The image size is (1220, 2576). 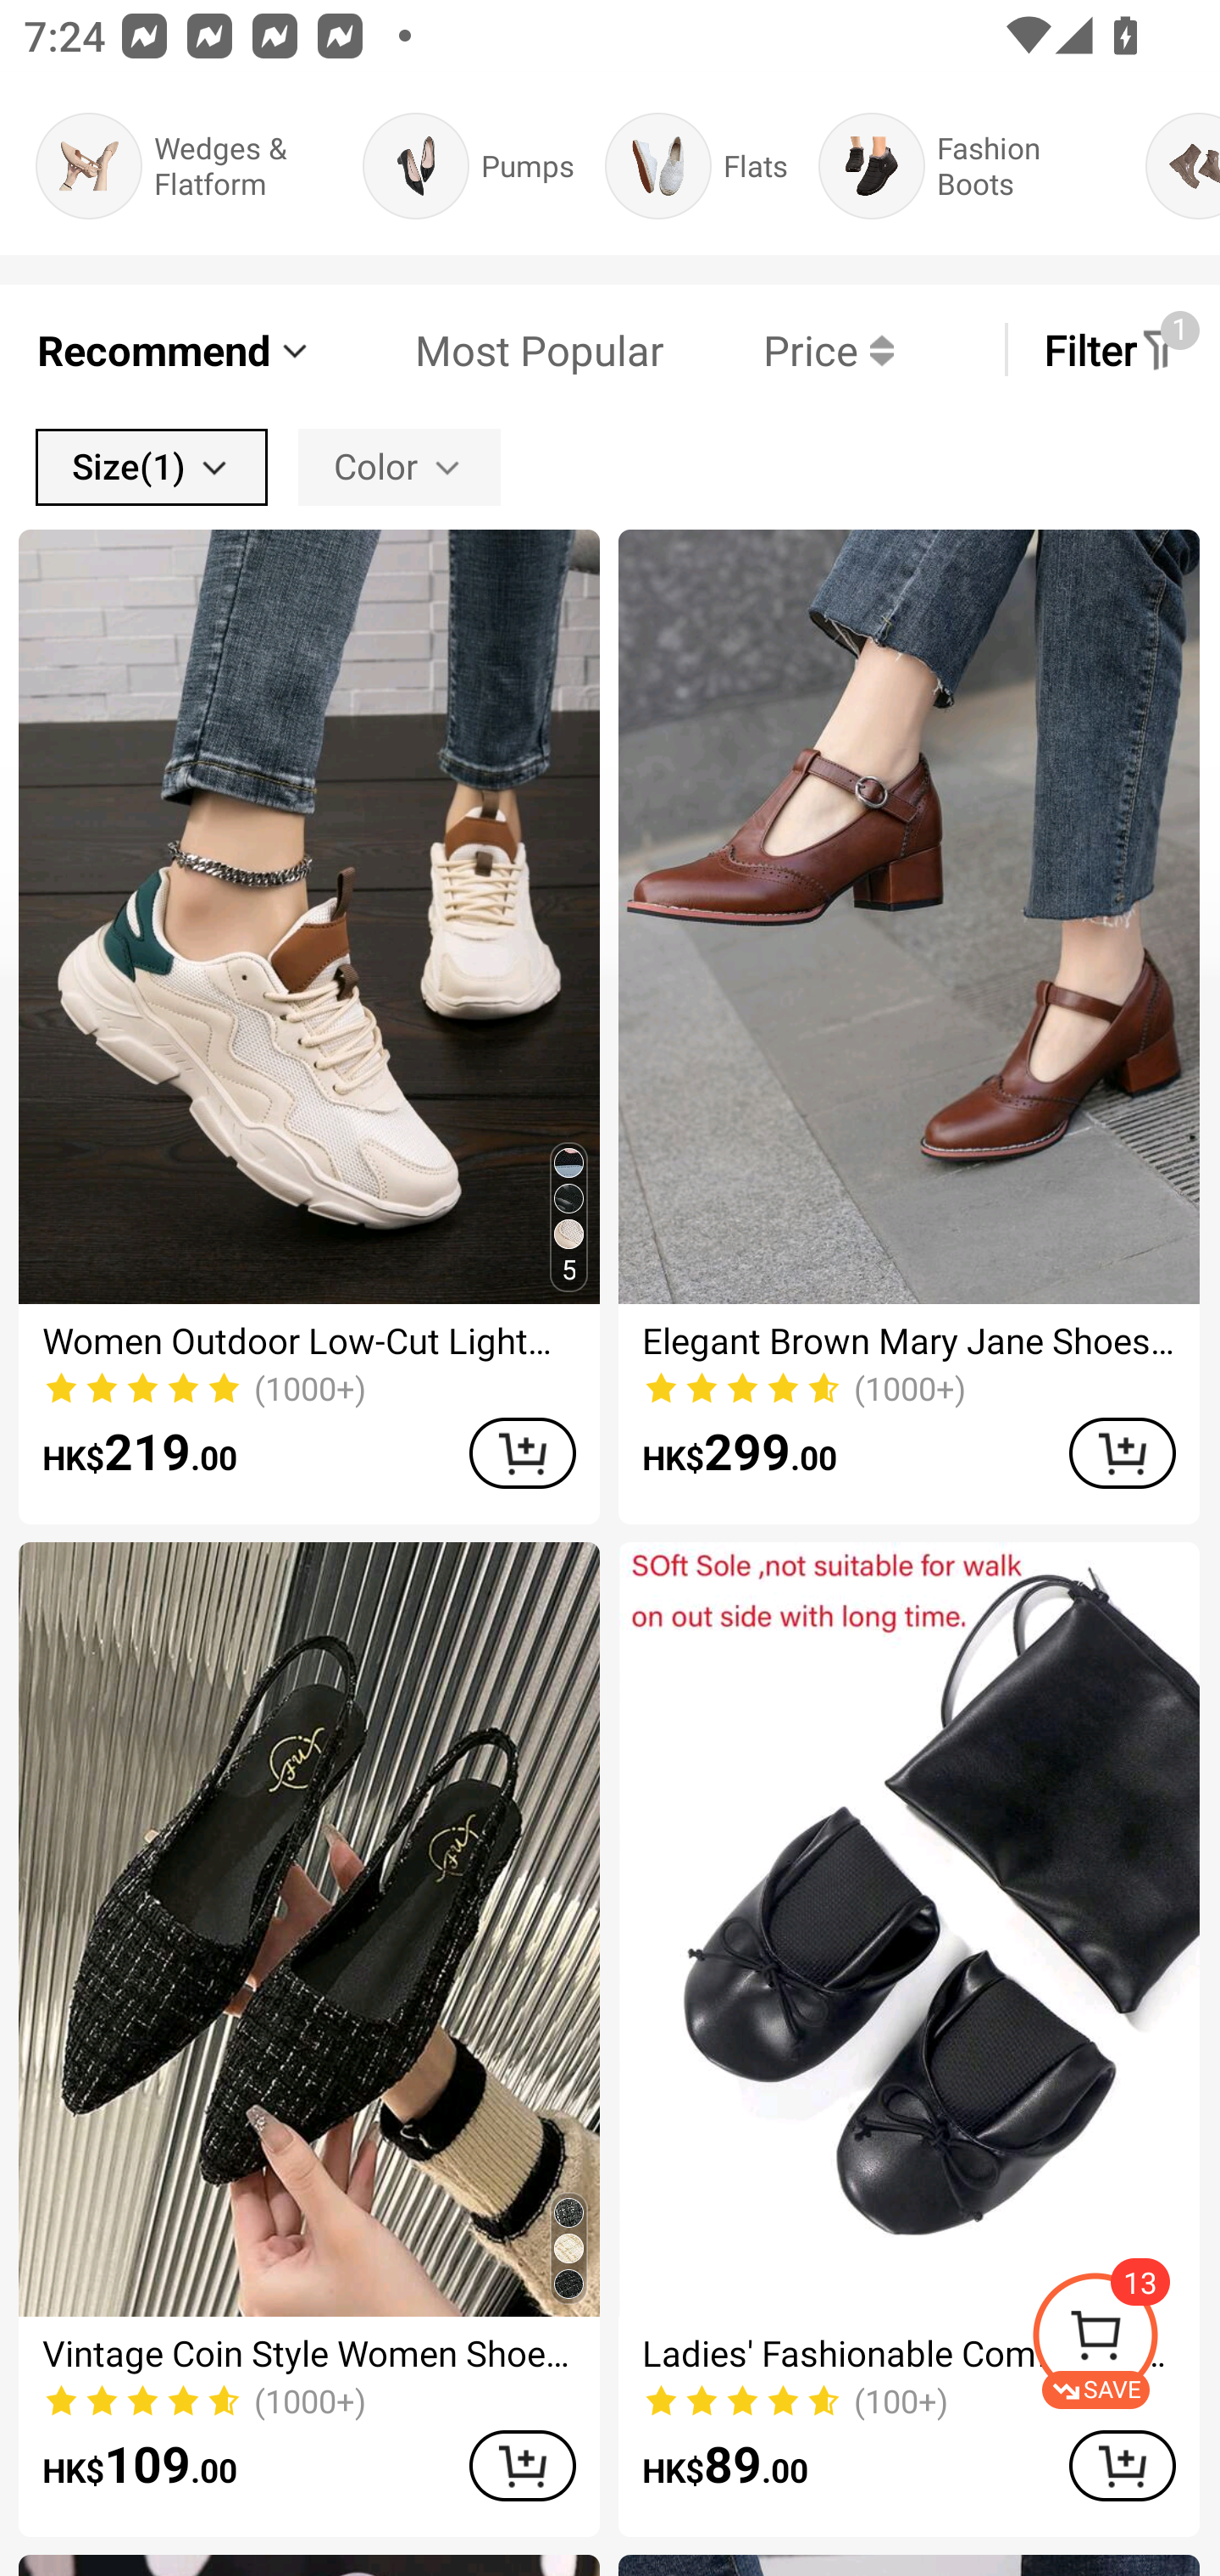 What do you see at coordinates (1122, 2464) in the screenshot?
I see `ADD TO CART` at bounding box center [1122, 2464].